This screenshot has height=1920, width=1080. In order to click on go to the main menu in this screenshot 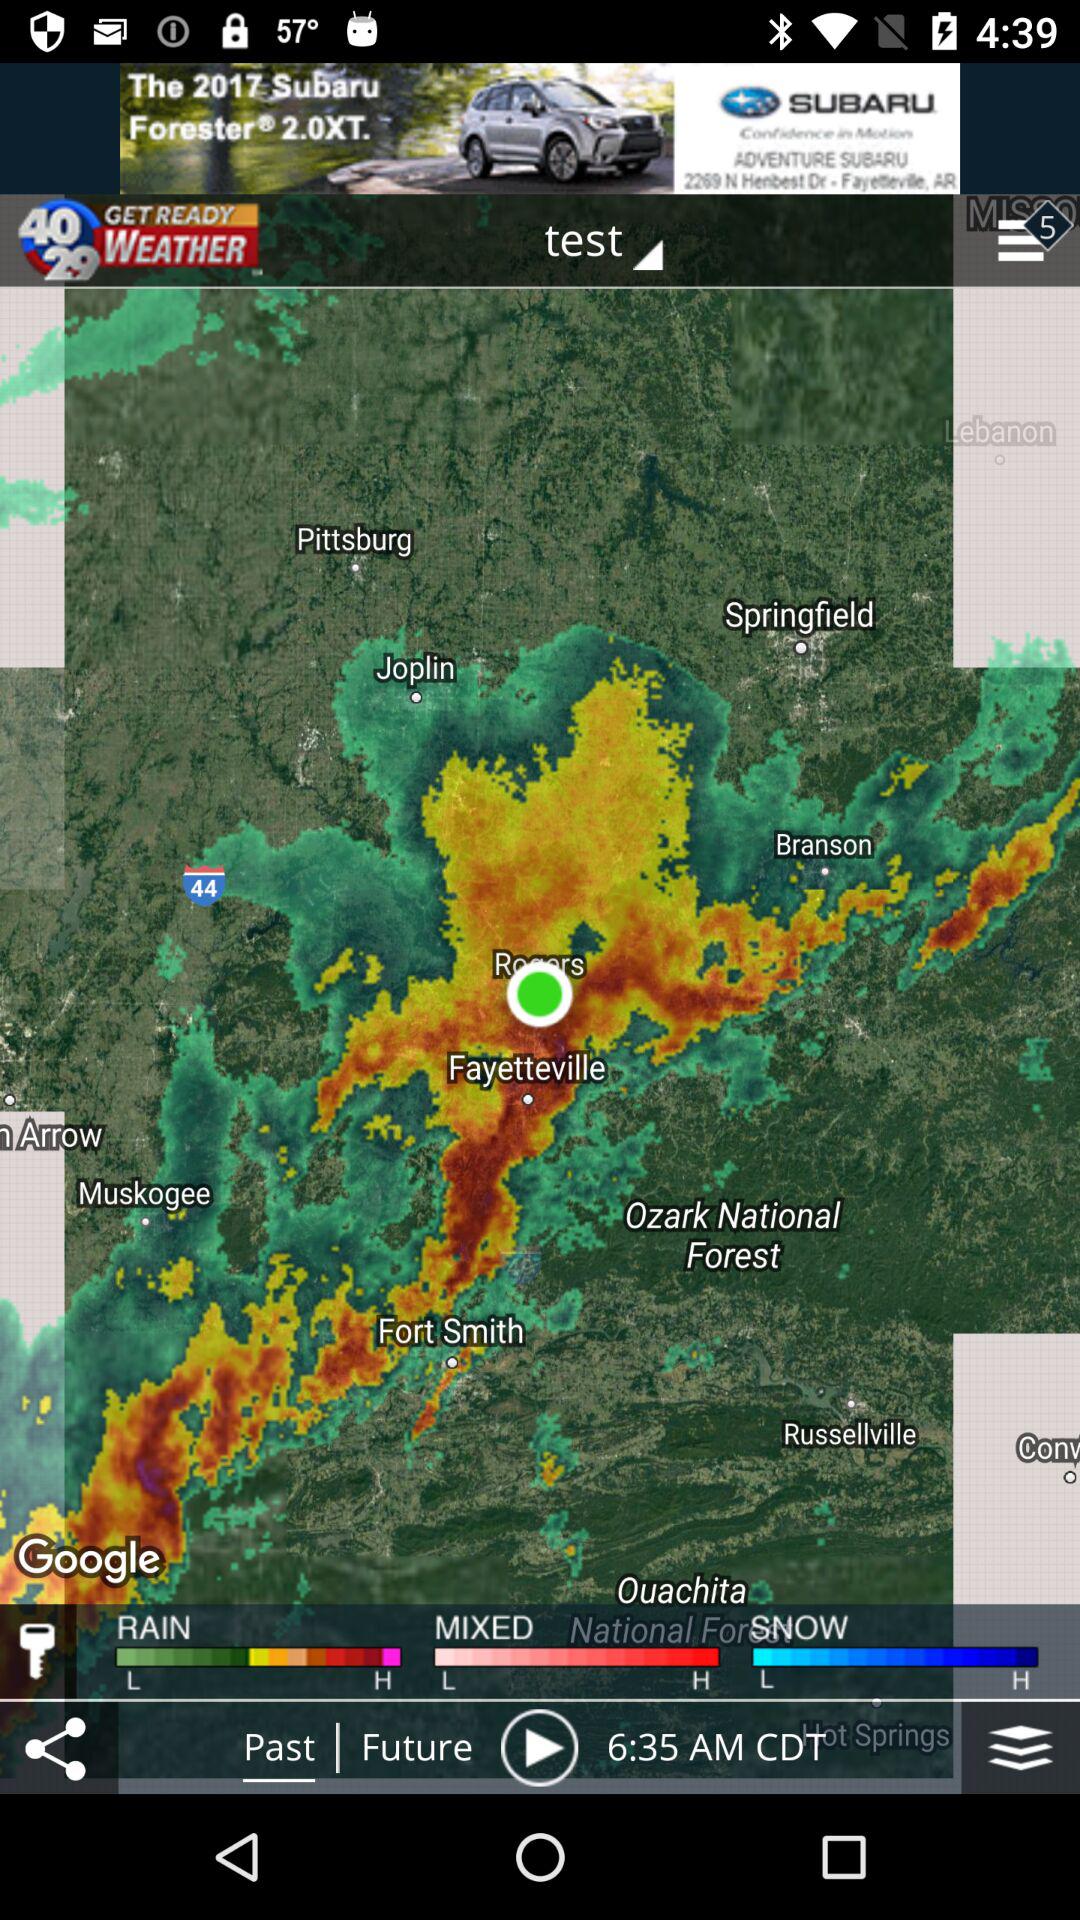, I will do `click(1020, 1748)`.